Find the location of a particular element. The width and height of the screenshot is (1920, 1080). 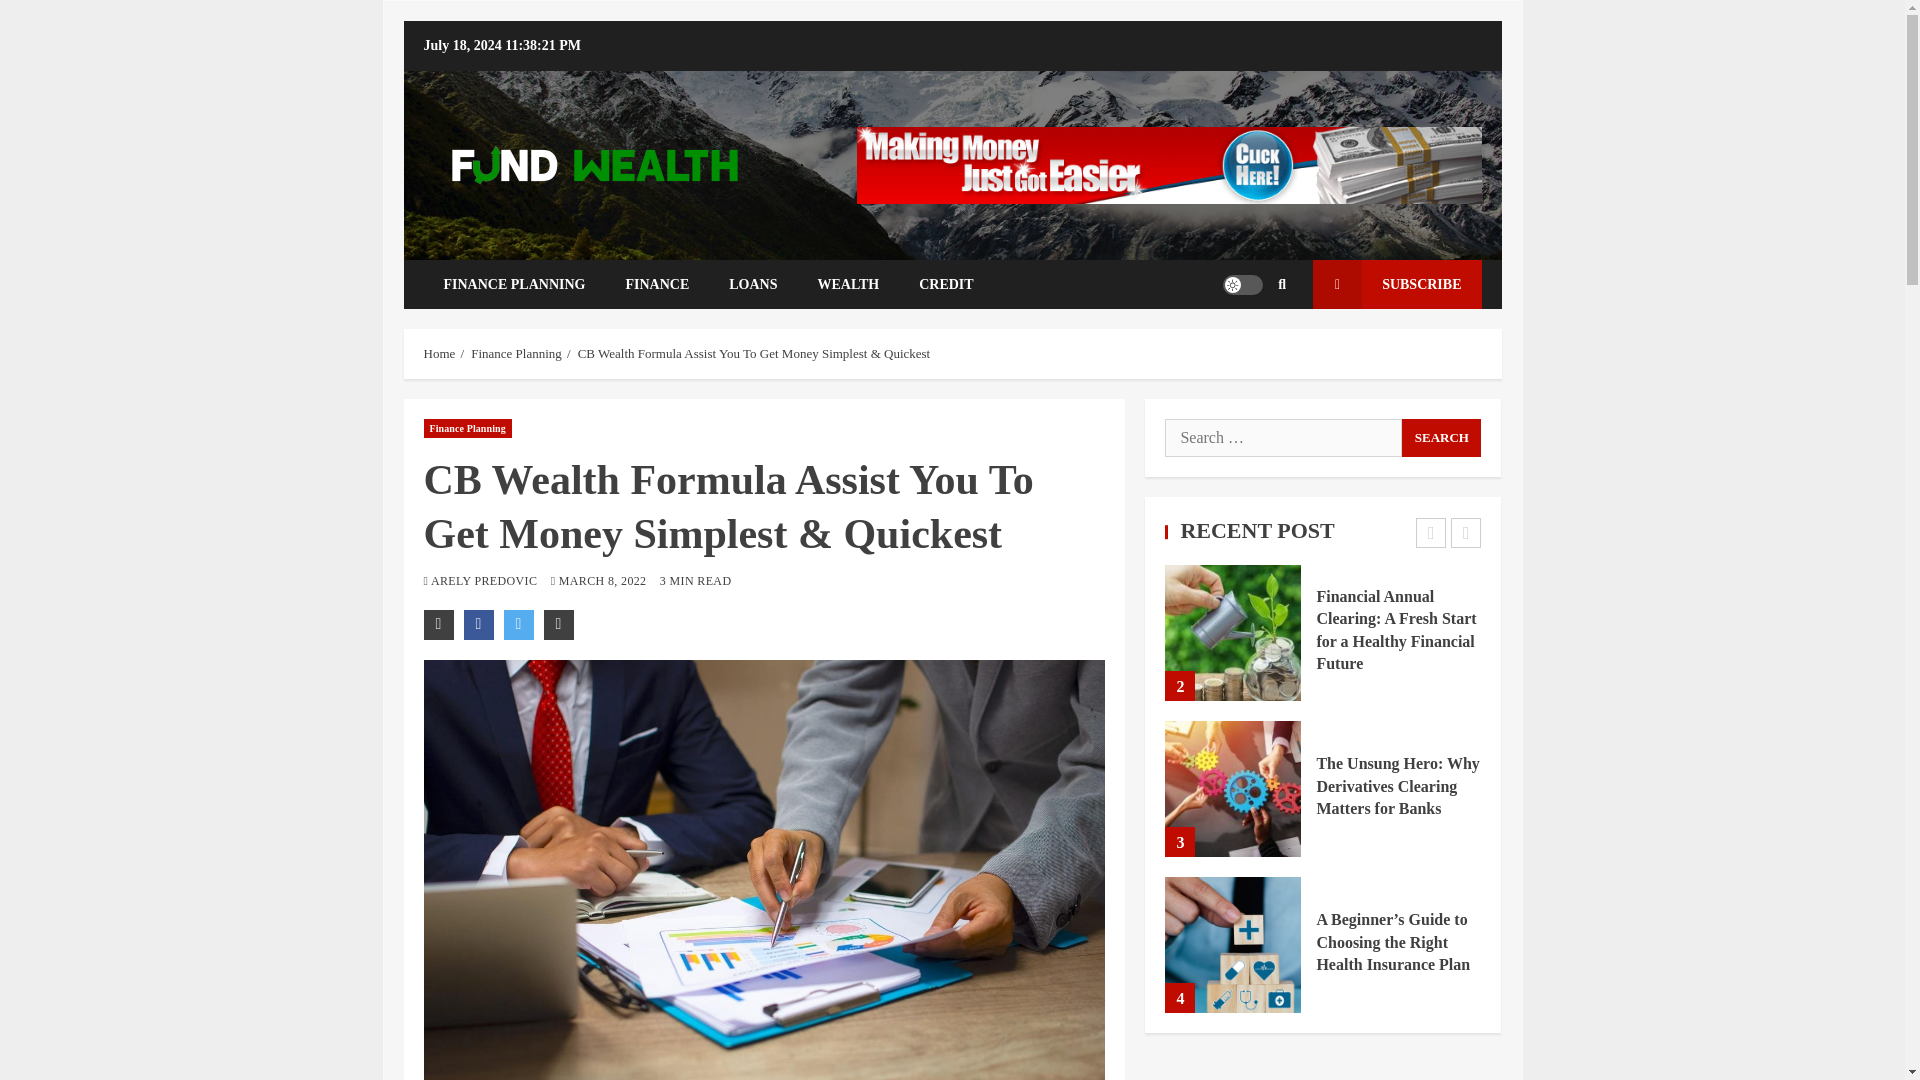

WEALTH is located at coordinates (847, 284).